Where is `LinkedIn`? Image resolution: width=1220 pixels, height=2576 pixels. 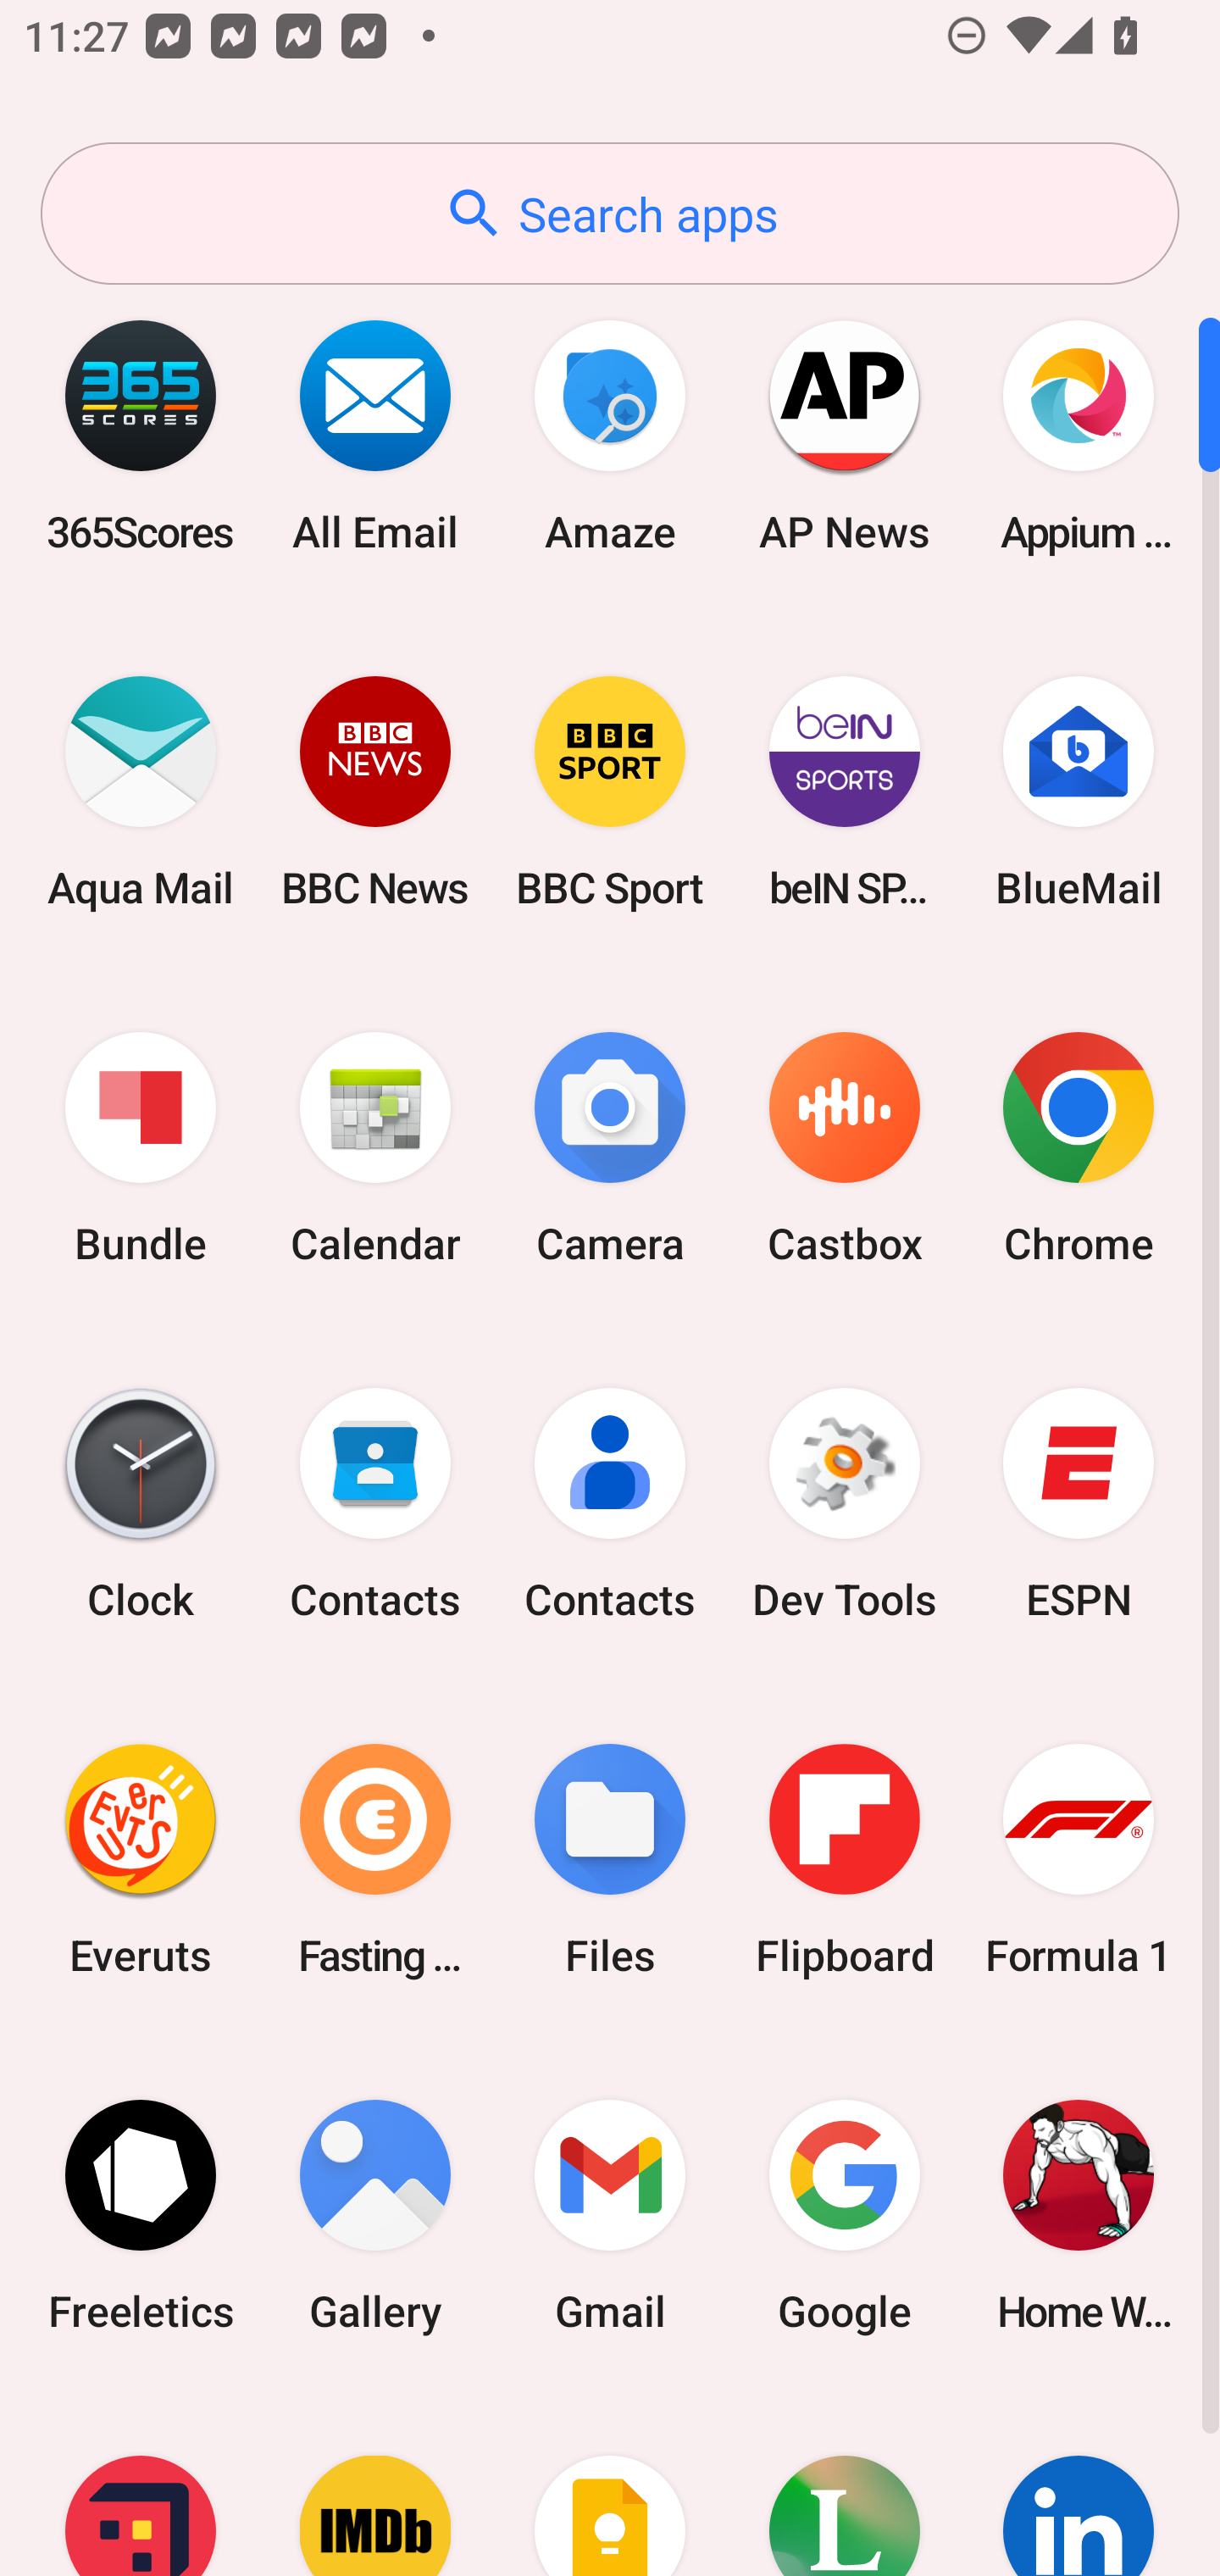 LinkedIn is located at coordinates (1079, 2484).